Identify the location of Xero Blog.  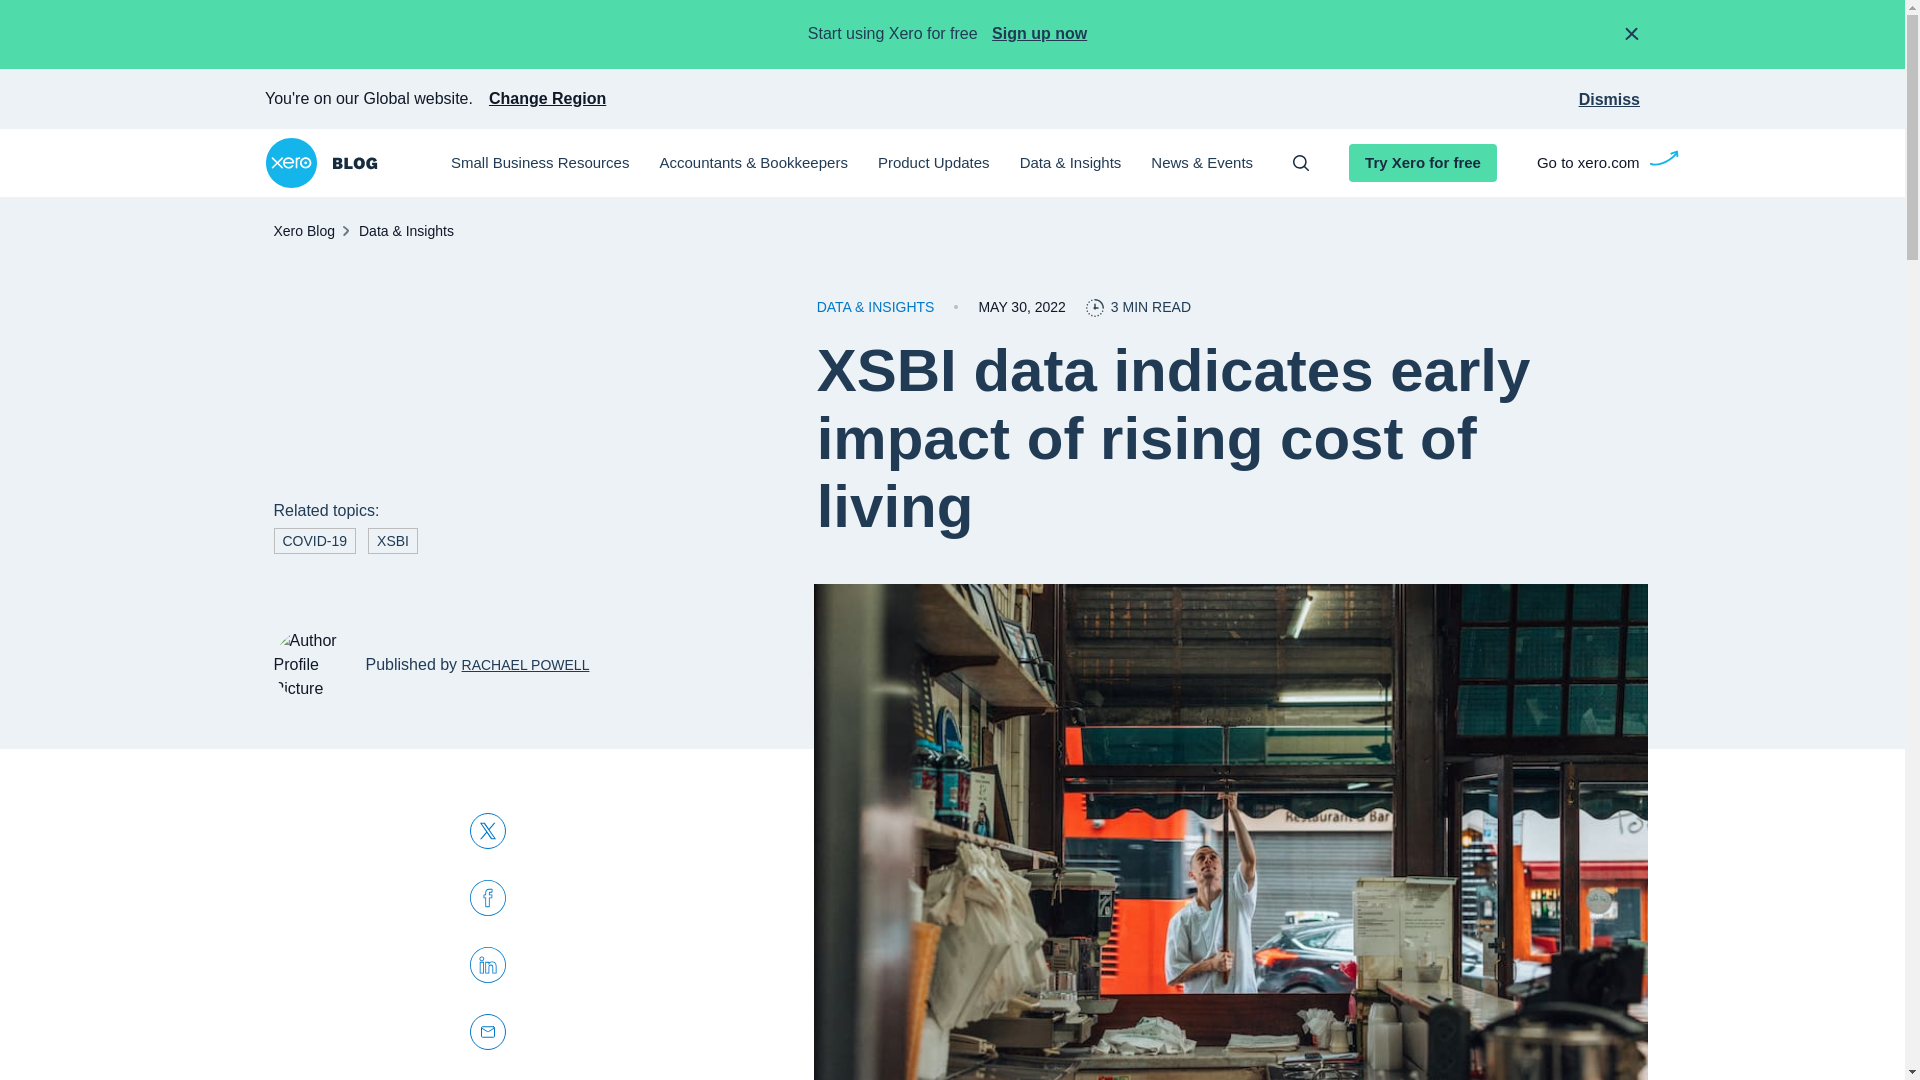
(304, 230).